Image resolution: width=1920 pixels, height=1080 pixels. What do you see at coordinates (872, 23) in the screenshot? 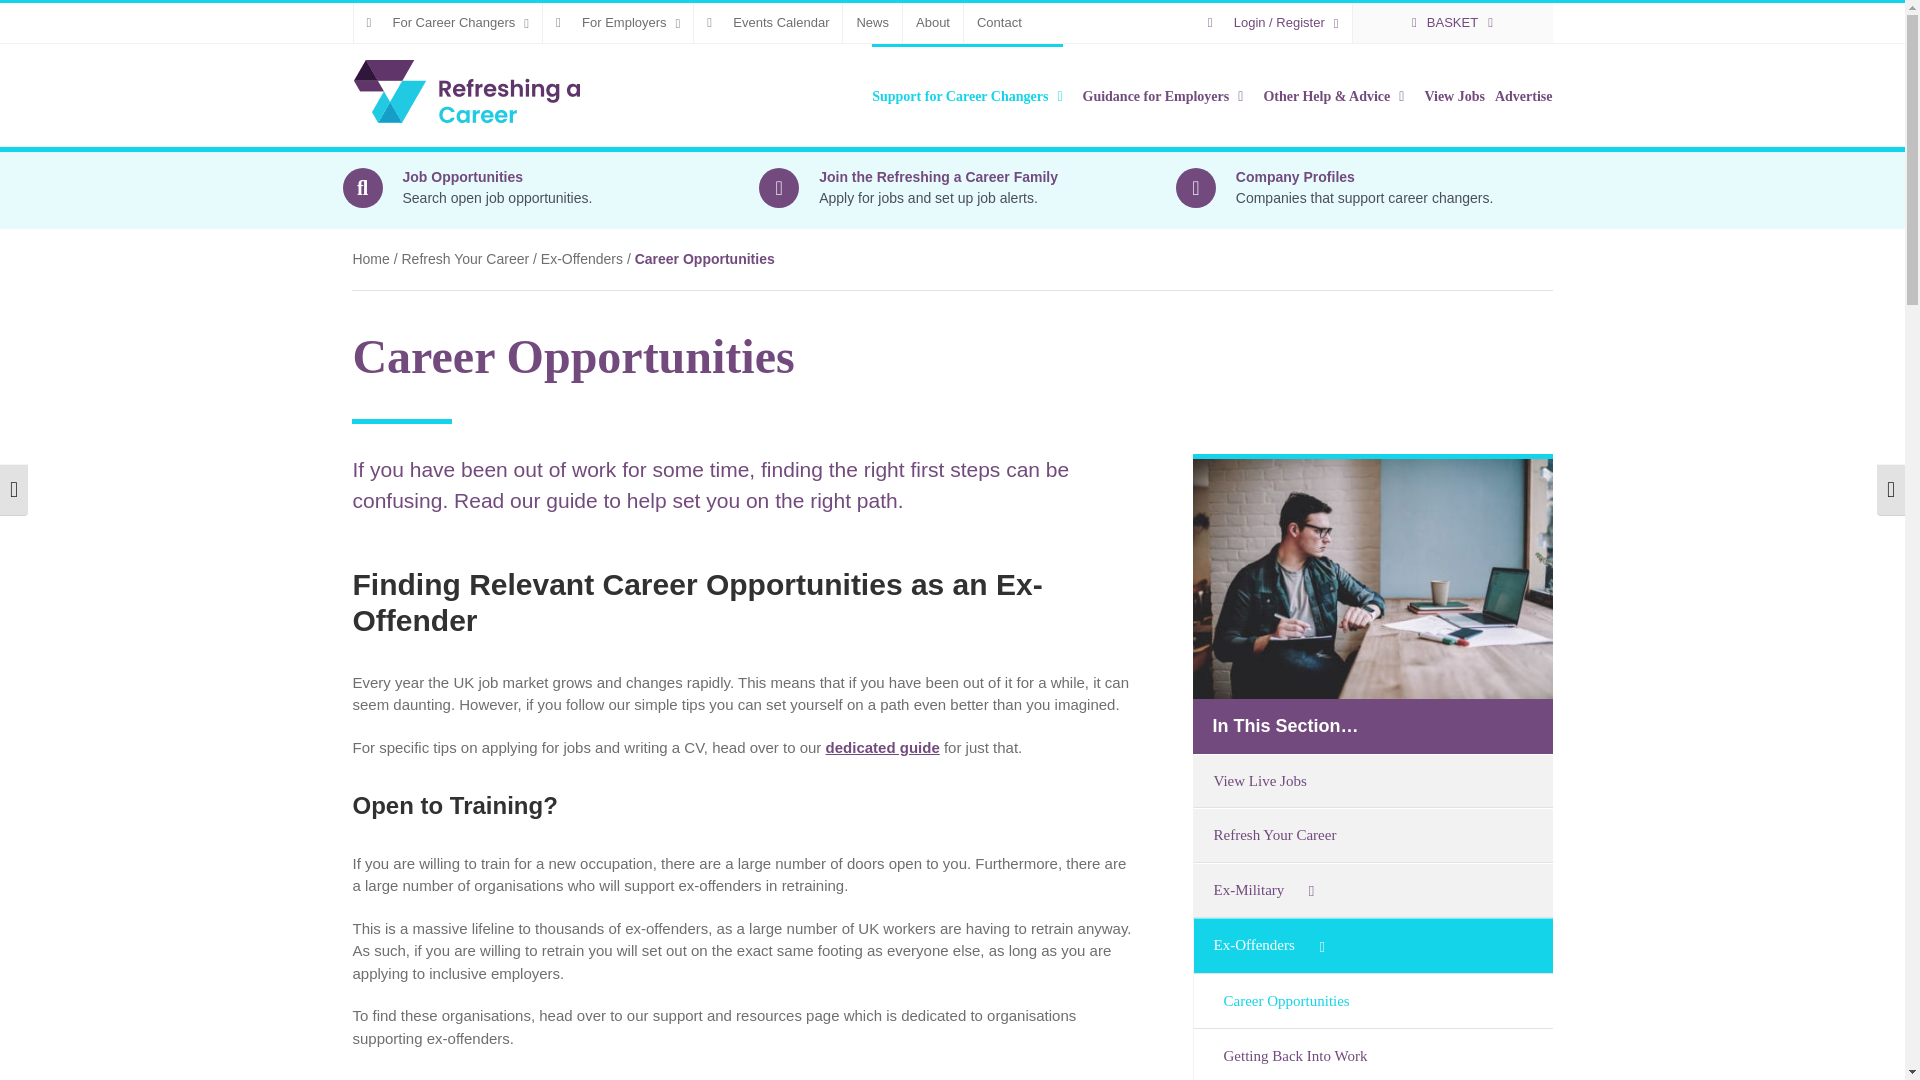
I see `News` at bounding box center [872, 23].